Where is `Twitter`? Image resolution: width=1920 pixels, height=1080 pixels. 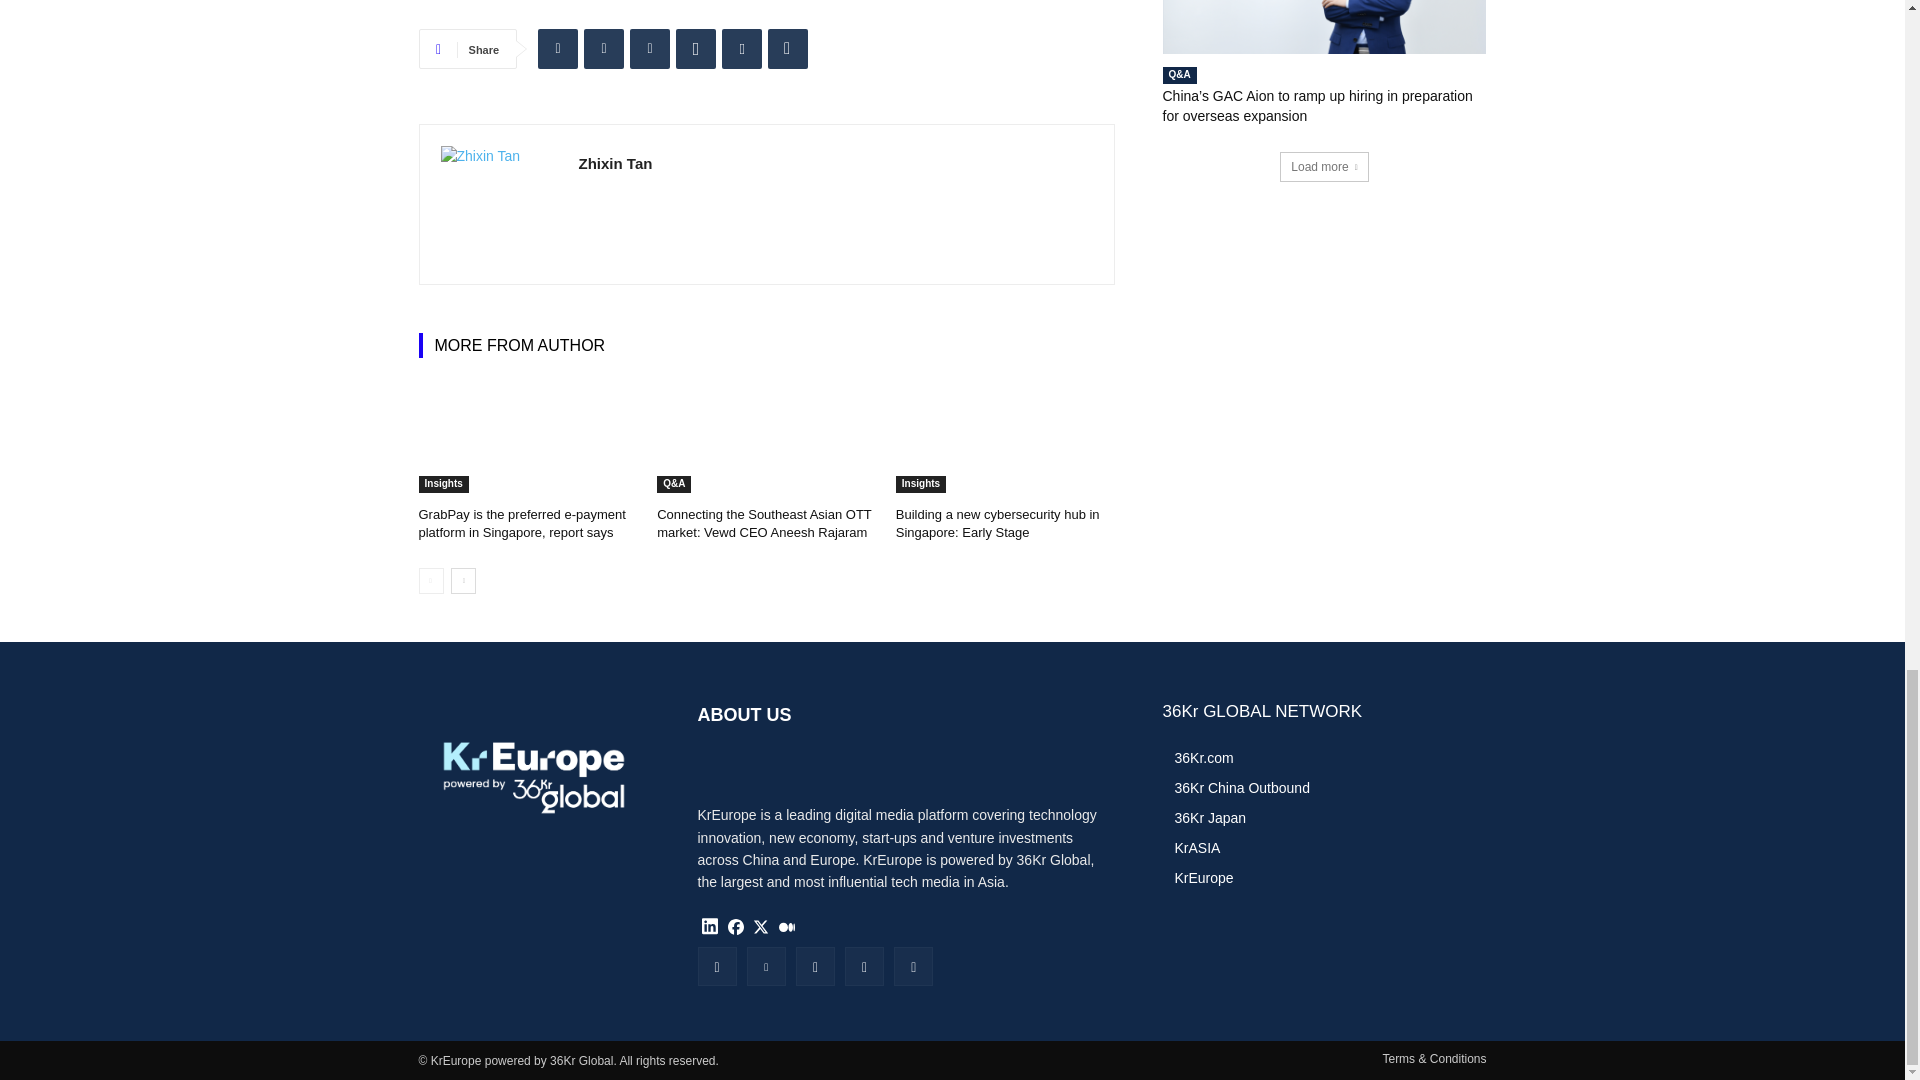 Twitter is located at coordinates (604, 49).